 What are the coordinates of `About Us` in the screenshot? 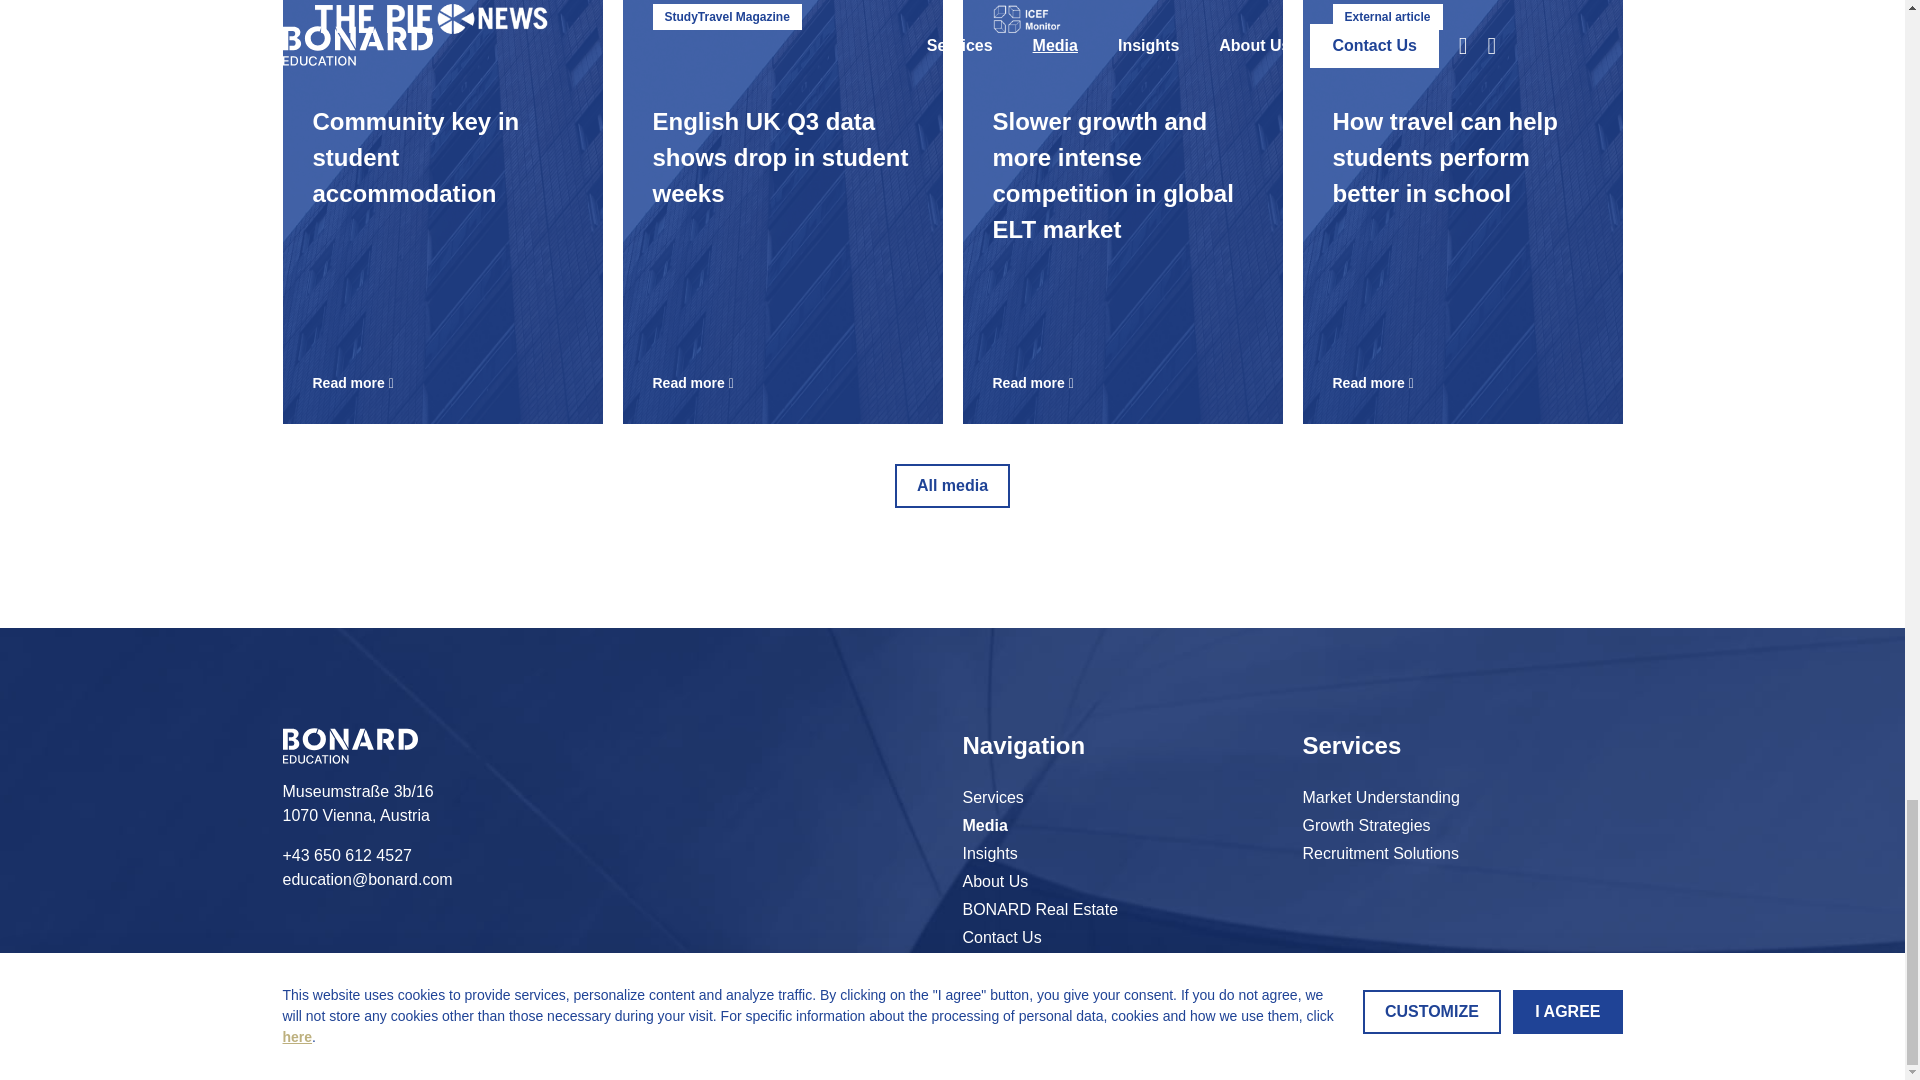 It's located at (1366, 826).